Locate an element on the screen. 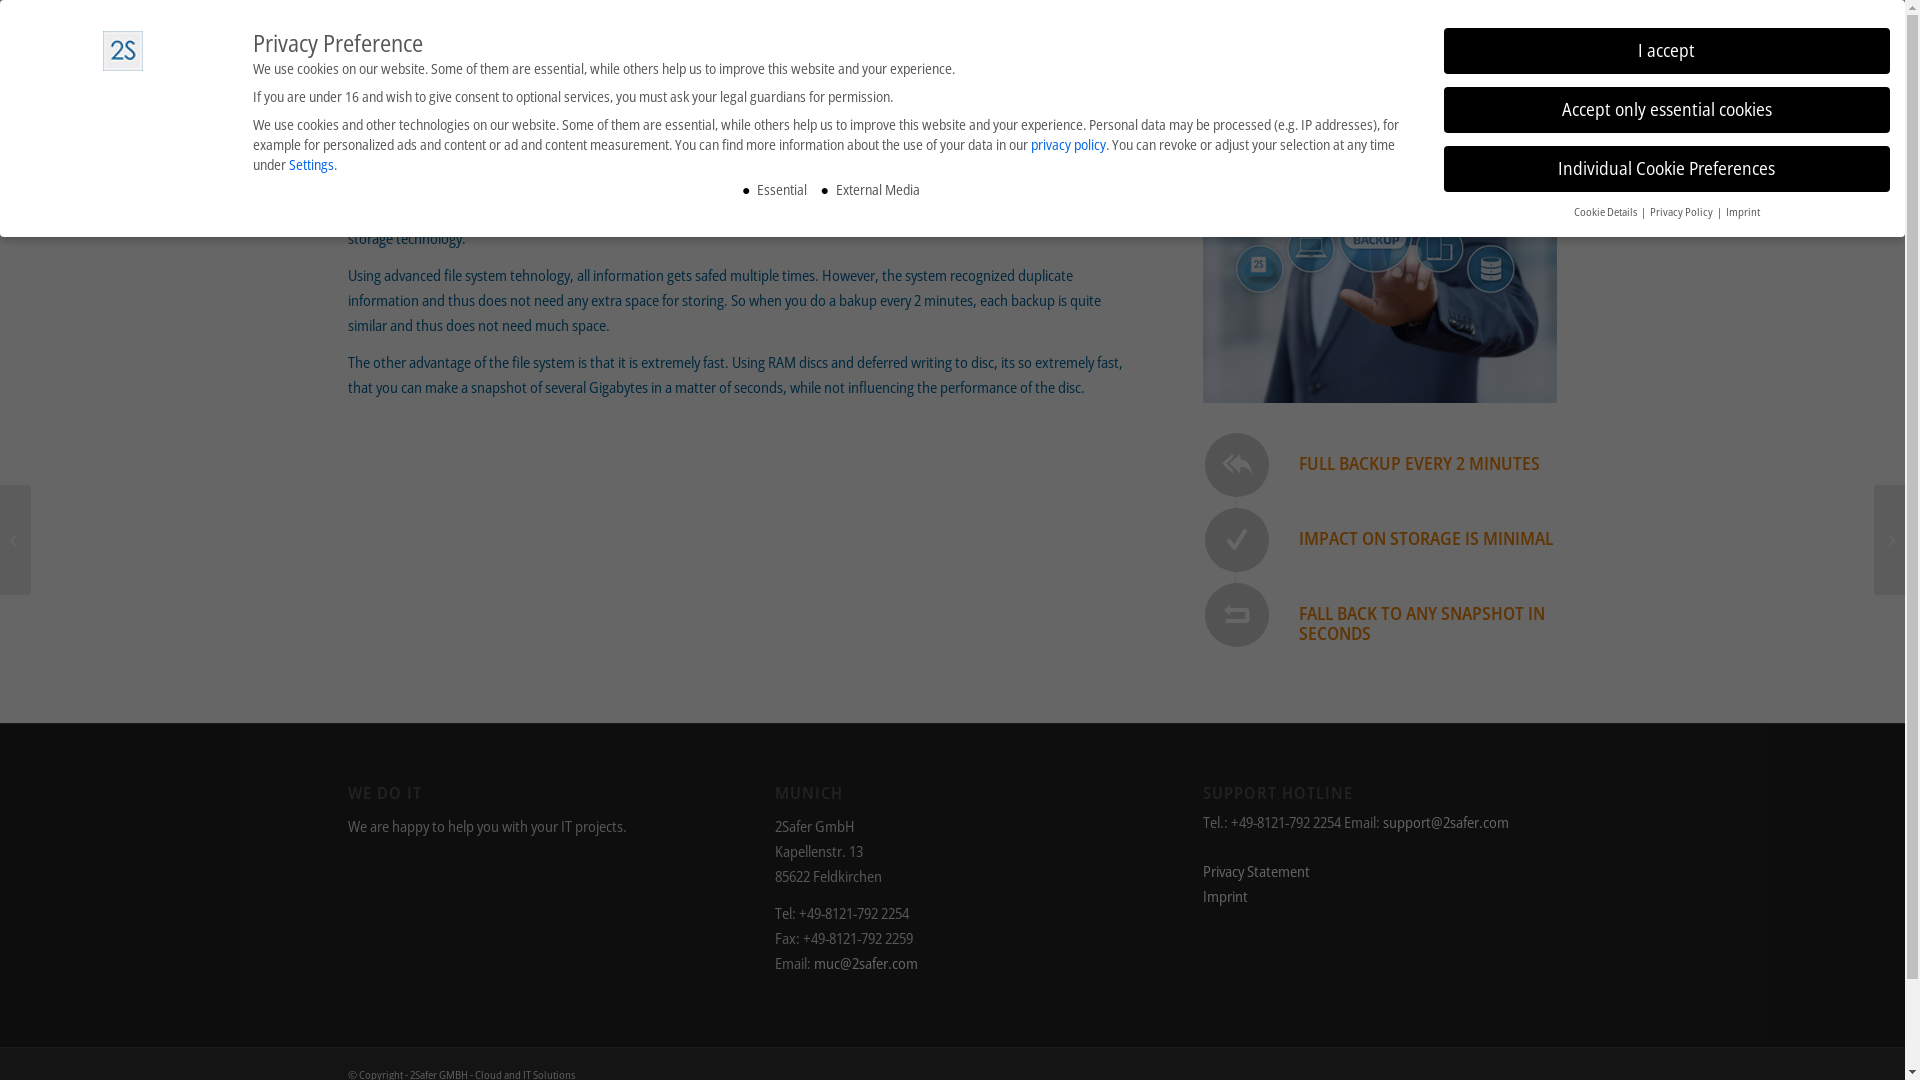 This screenshot has height=1080, width=1920. privacy policy is located at coordinates (1068, 144).